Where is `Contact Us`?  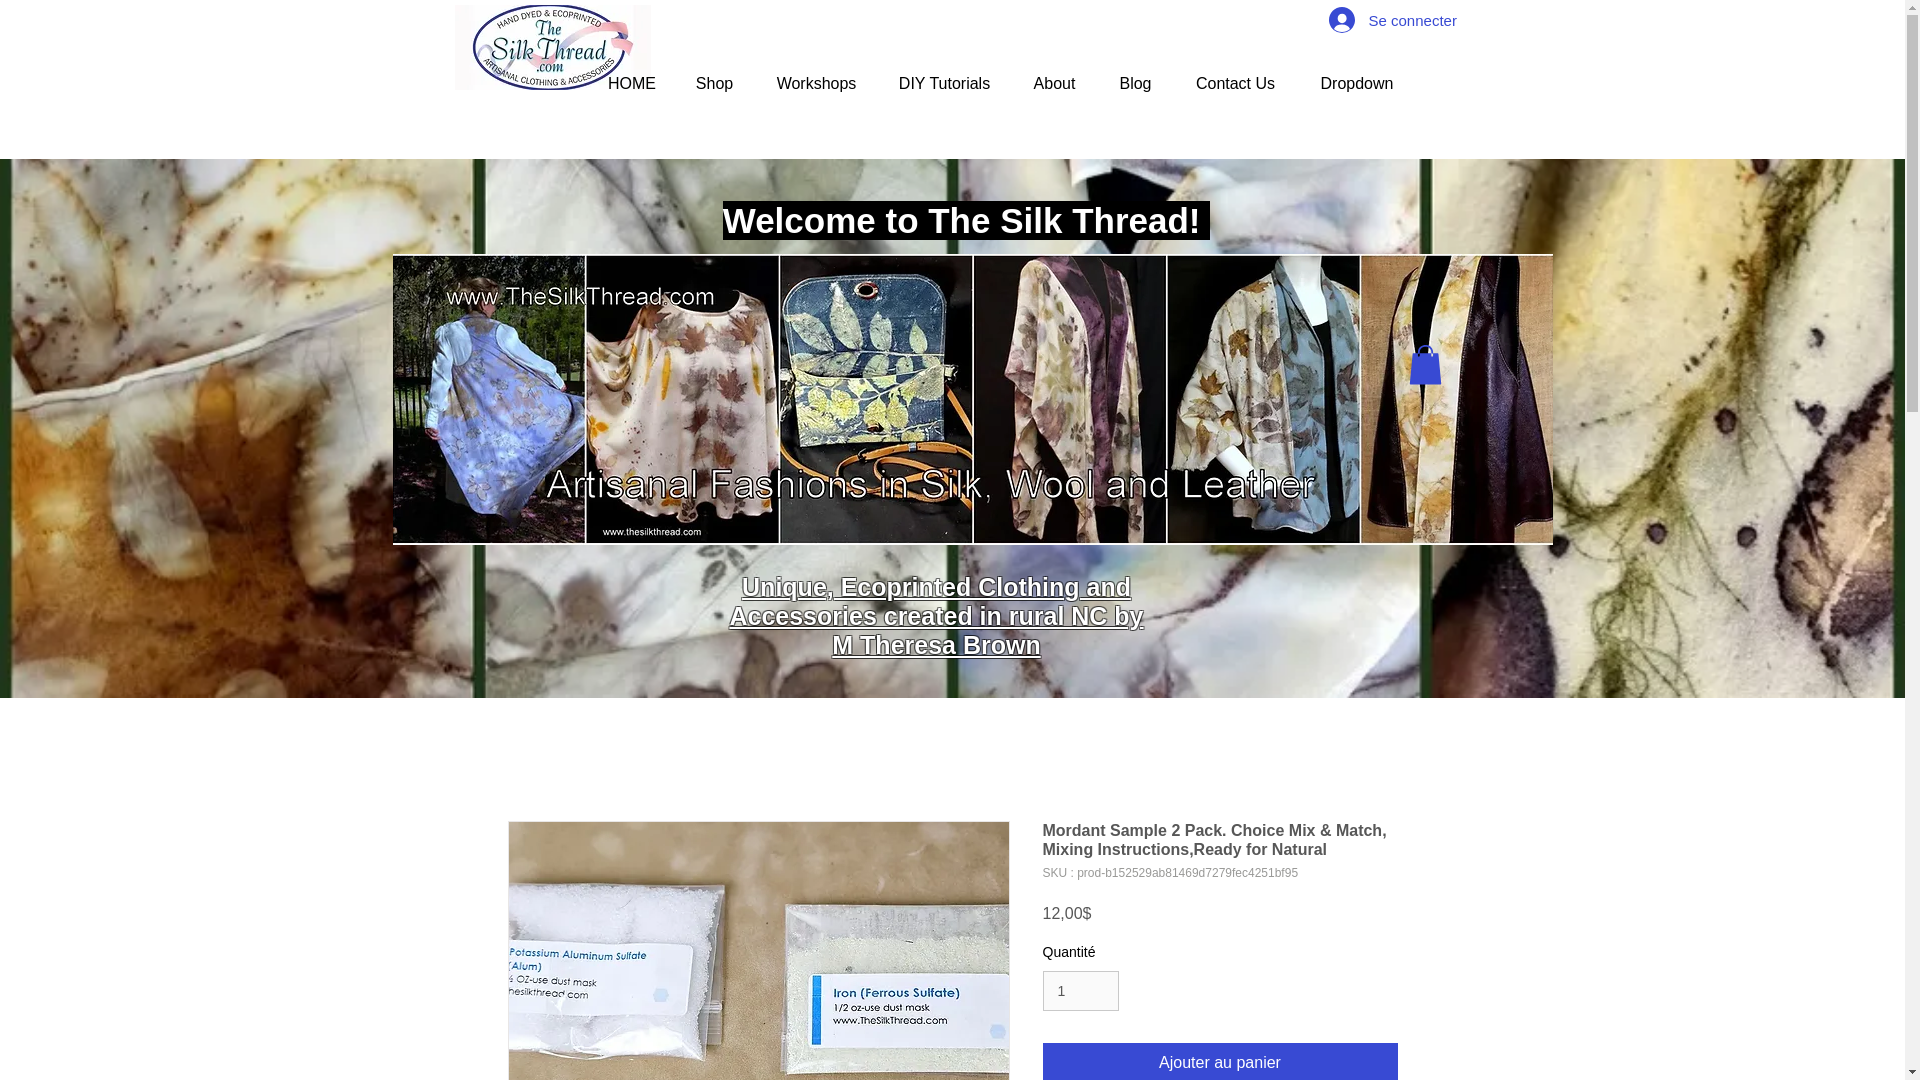
Contact Us is located at coordinates (1234, 84).